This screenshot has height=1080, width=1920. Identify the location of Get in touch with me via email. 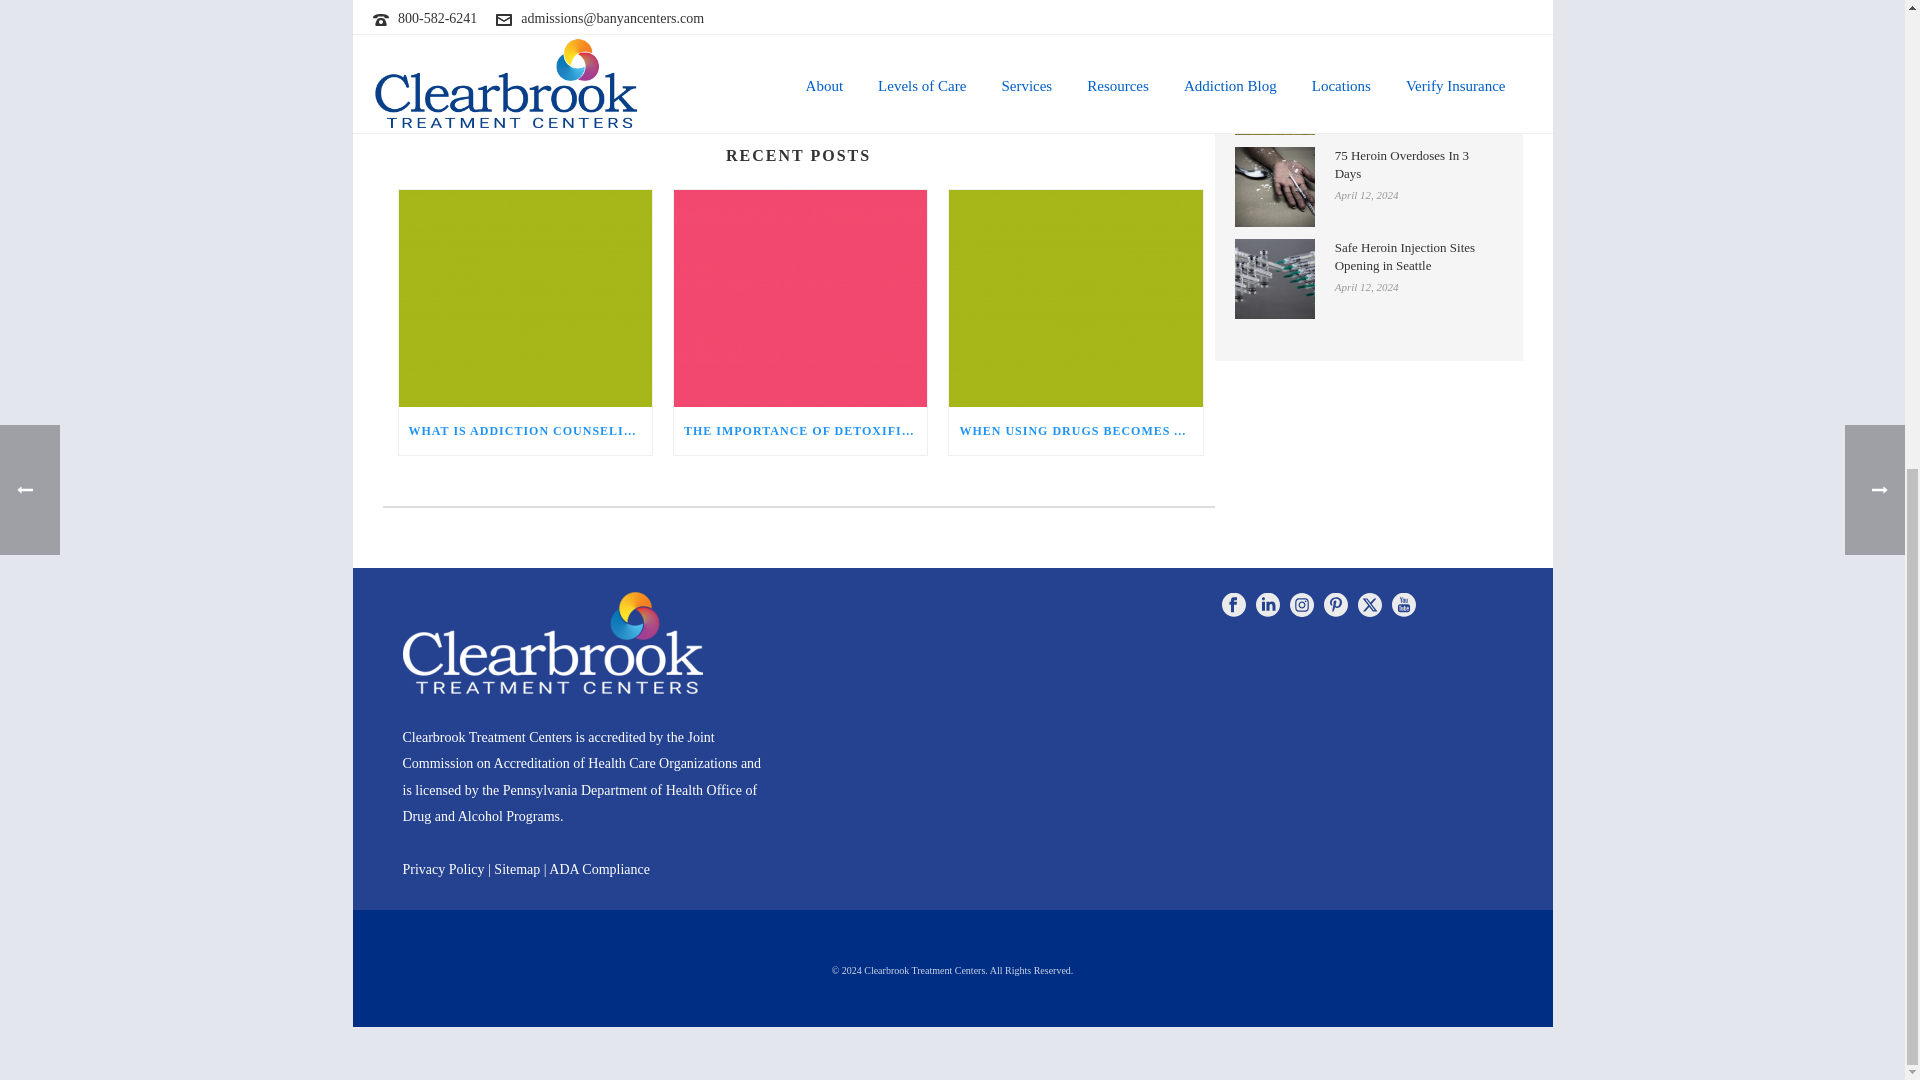
(474, 66).